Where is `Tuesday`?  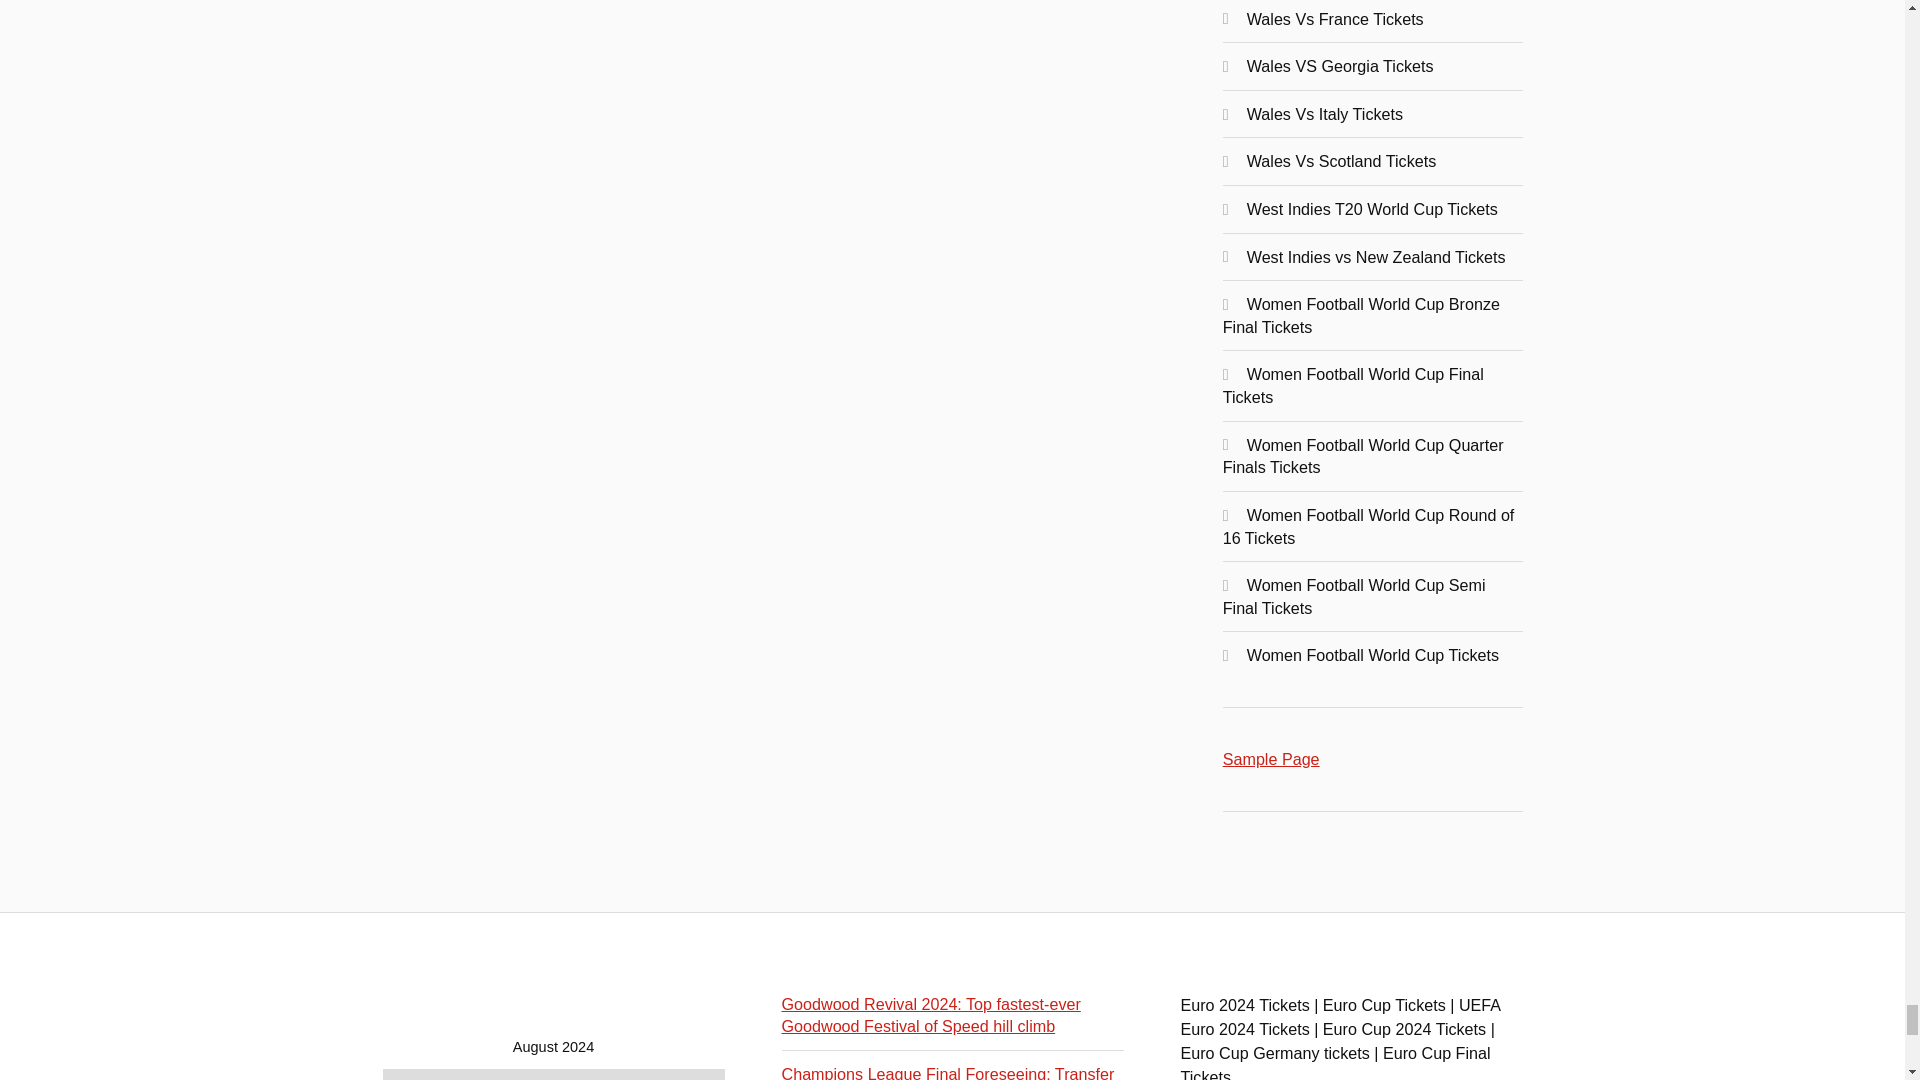
Tuesday is located at coordinates (456, 1074).